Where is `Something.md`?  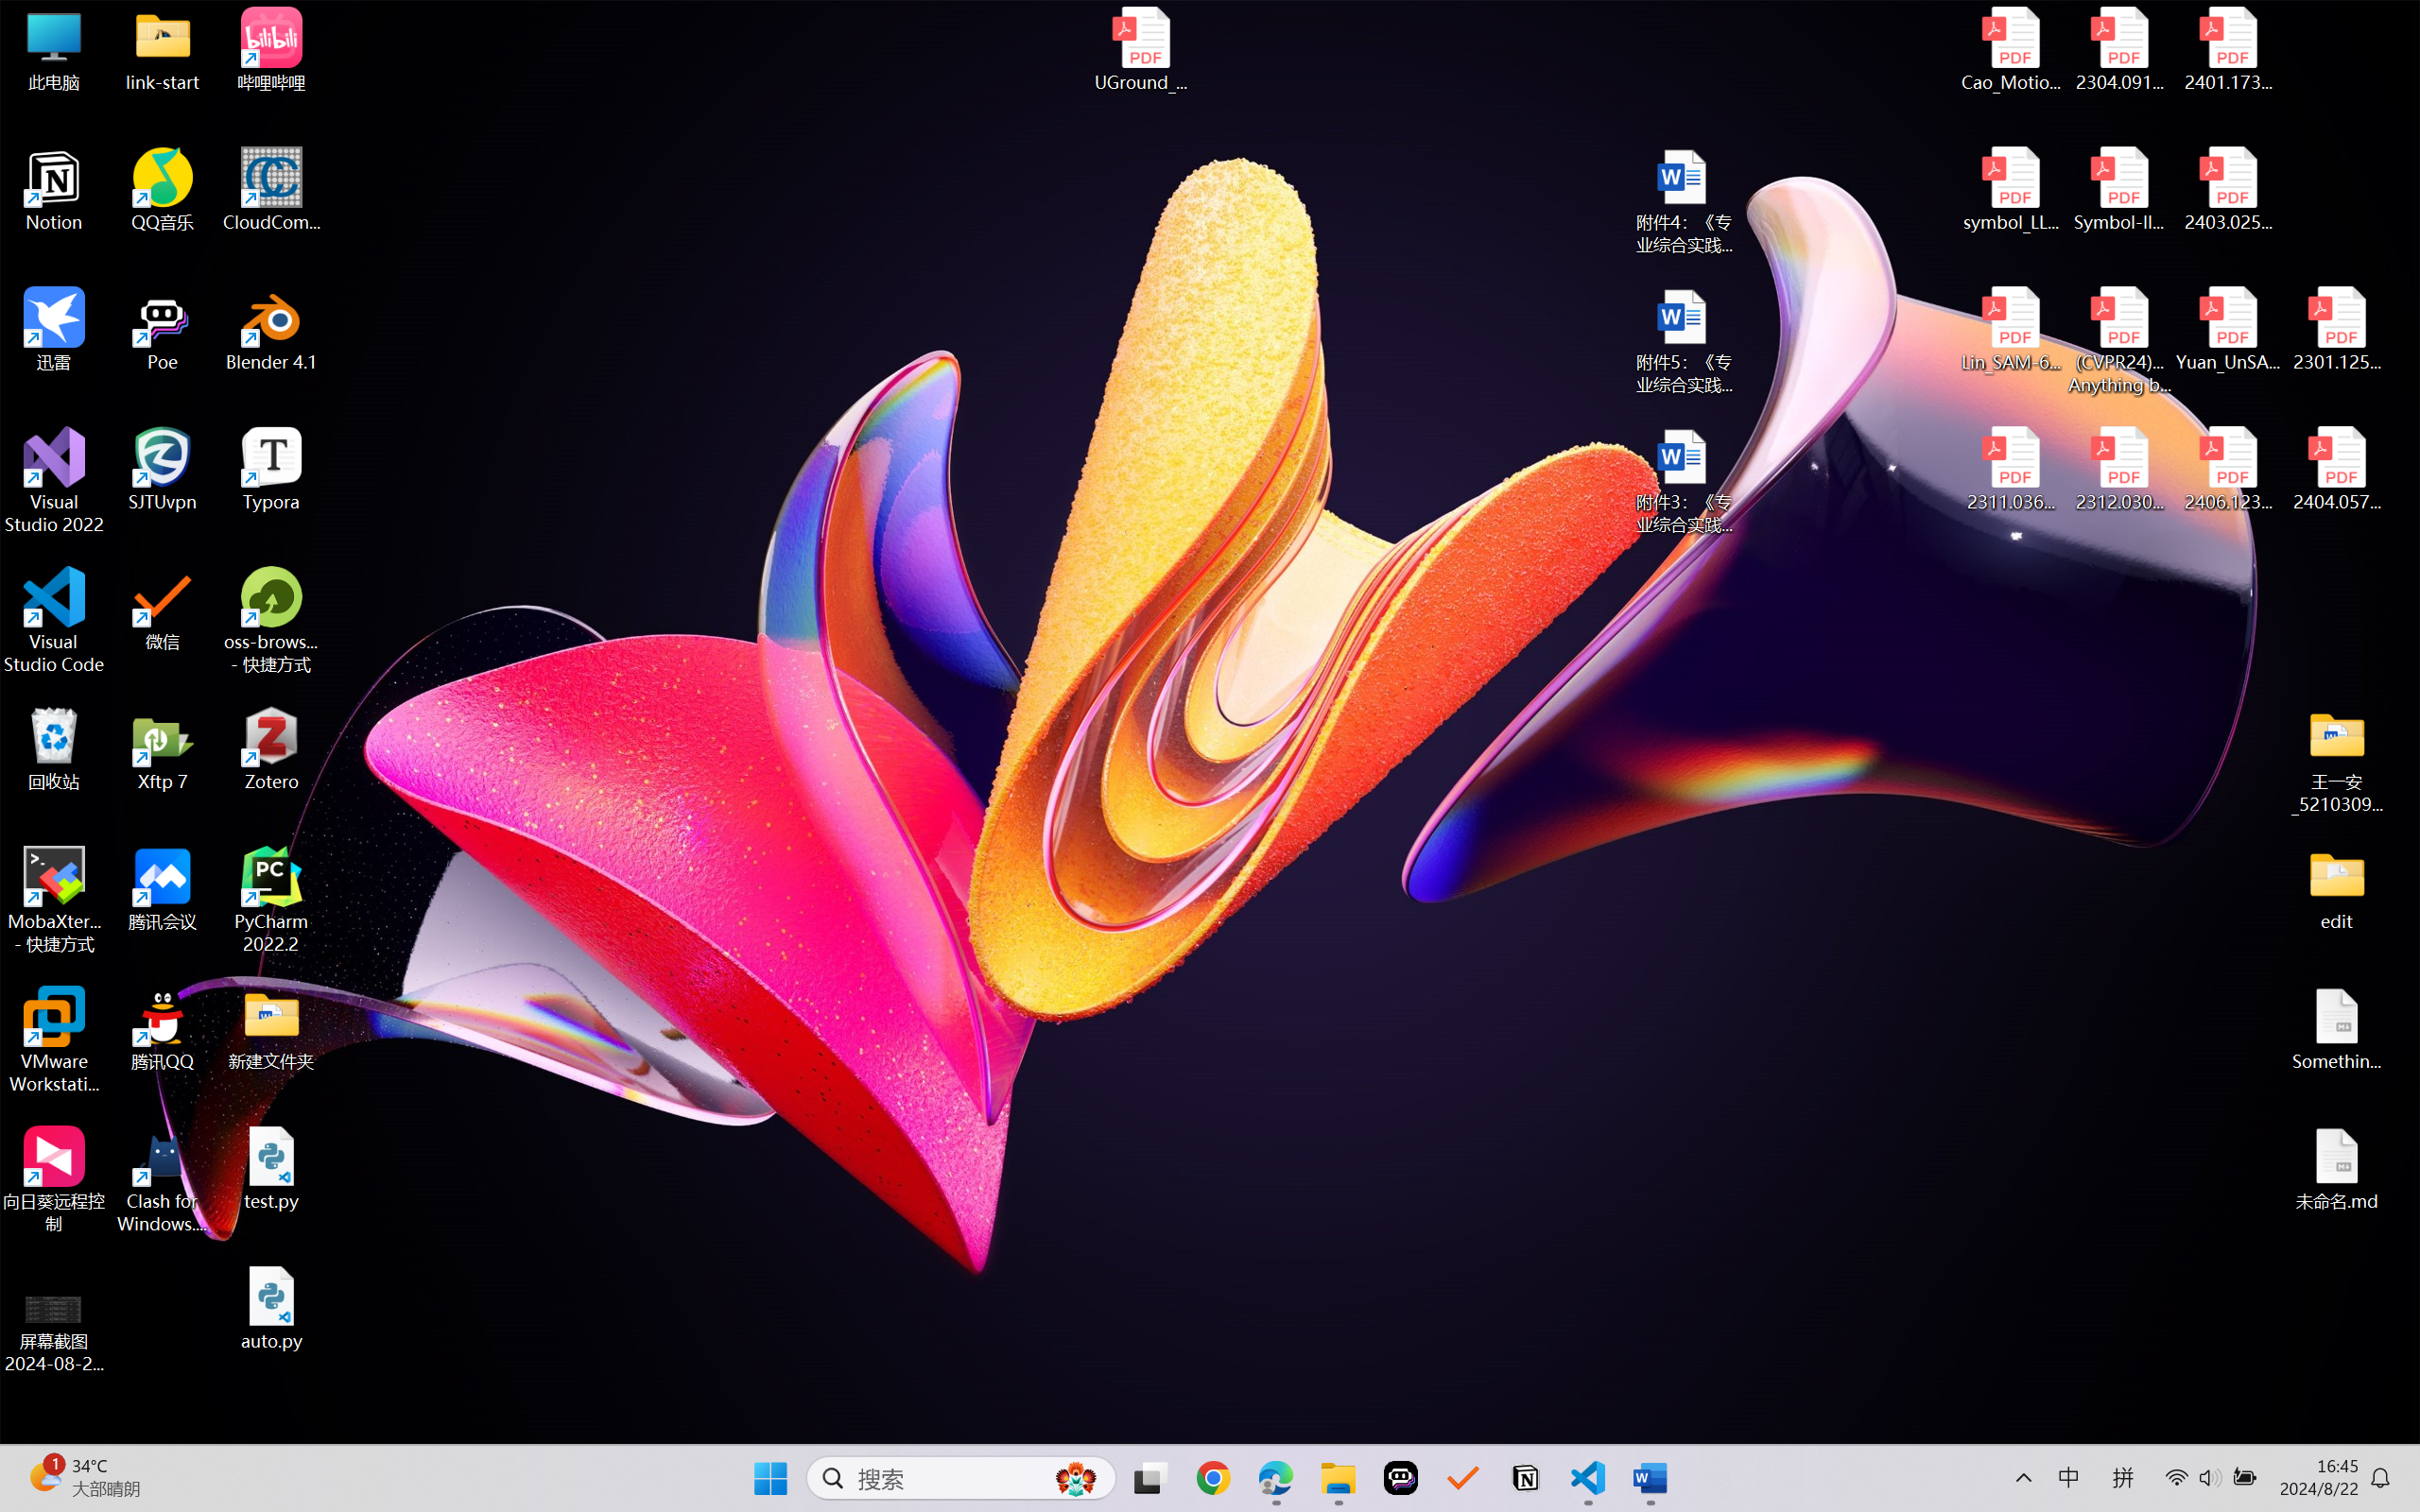 Something.md is located at coordinates (2337, 1029).